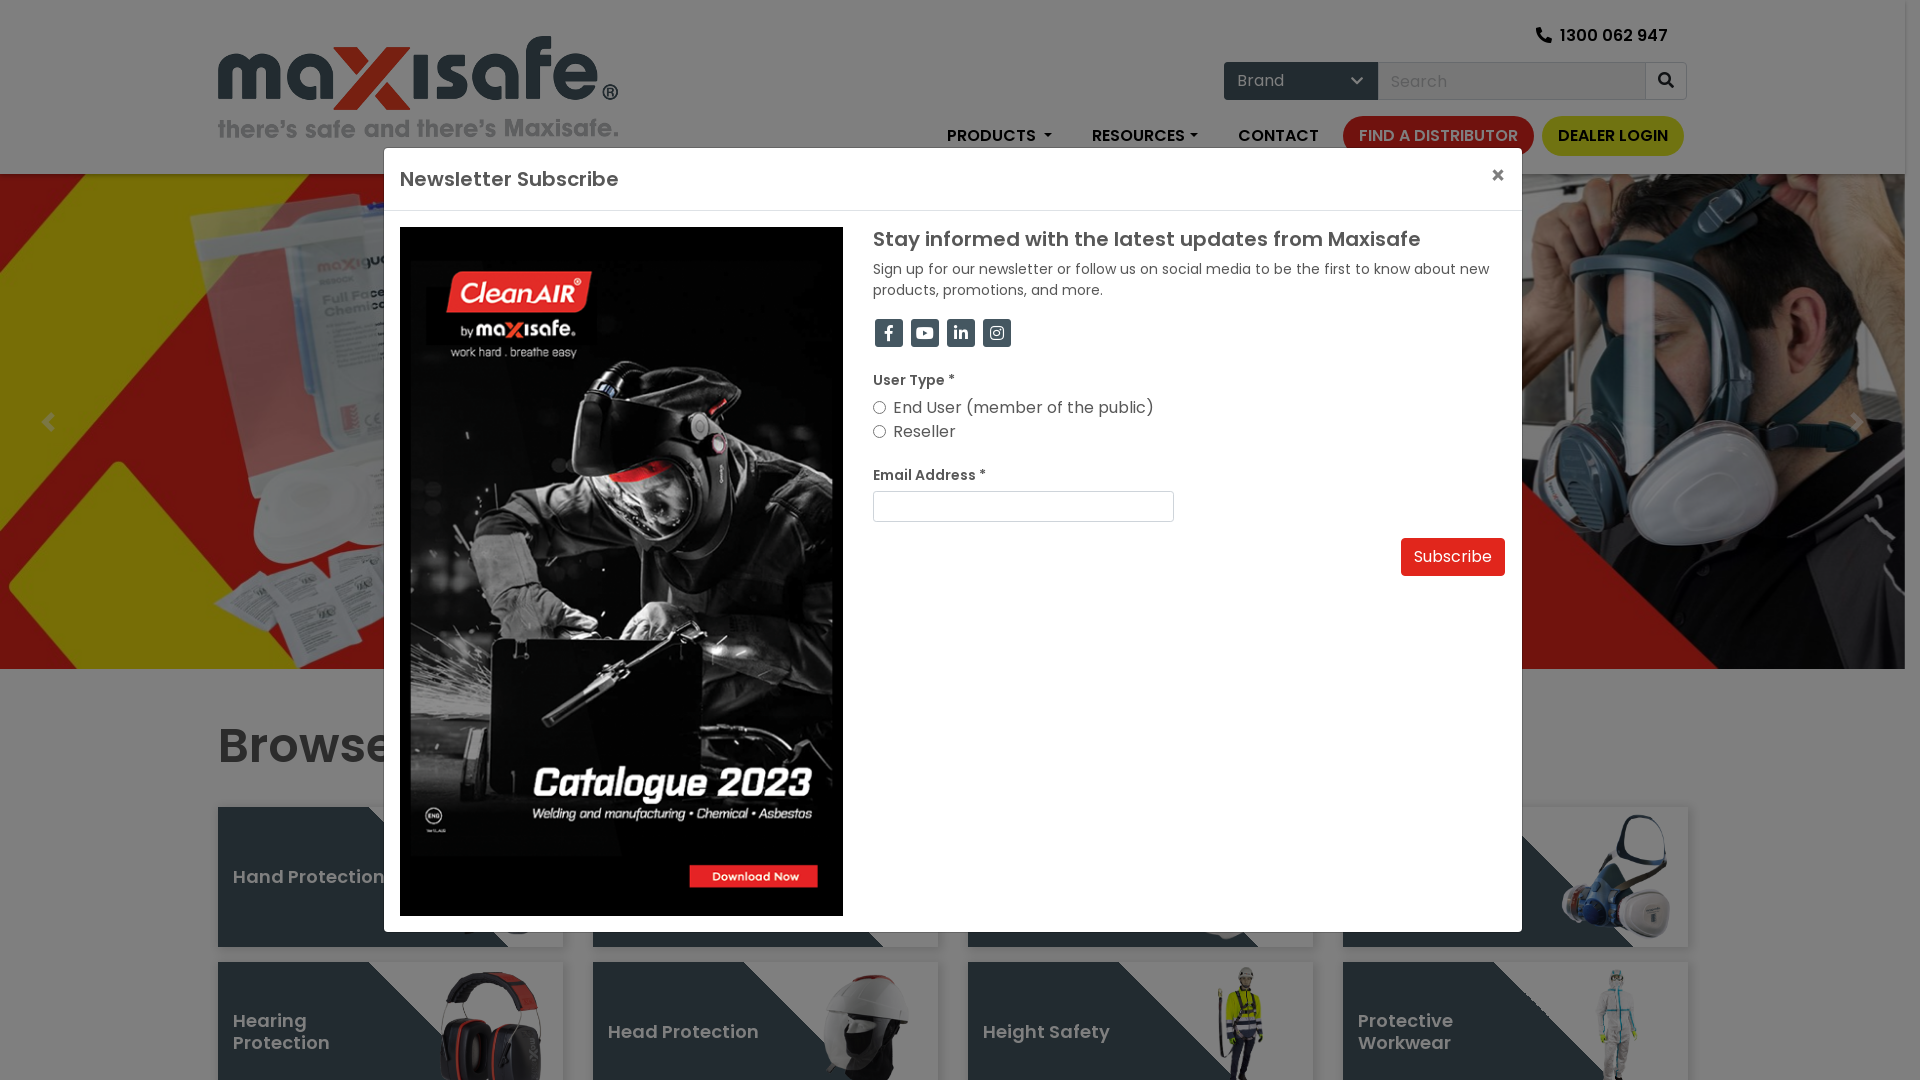  What do you see at coordinates (764, 877) in the screenshot?
I see `Eye Protection` at bounding box center [764, 877].